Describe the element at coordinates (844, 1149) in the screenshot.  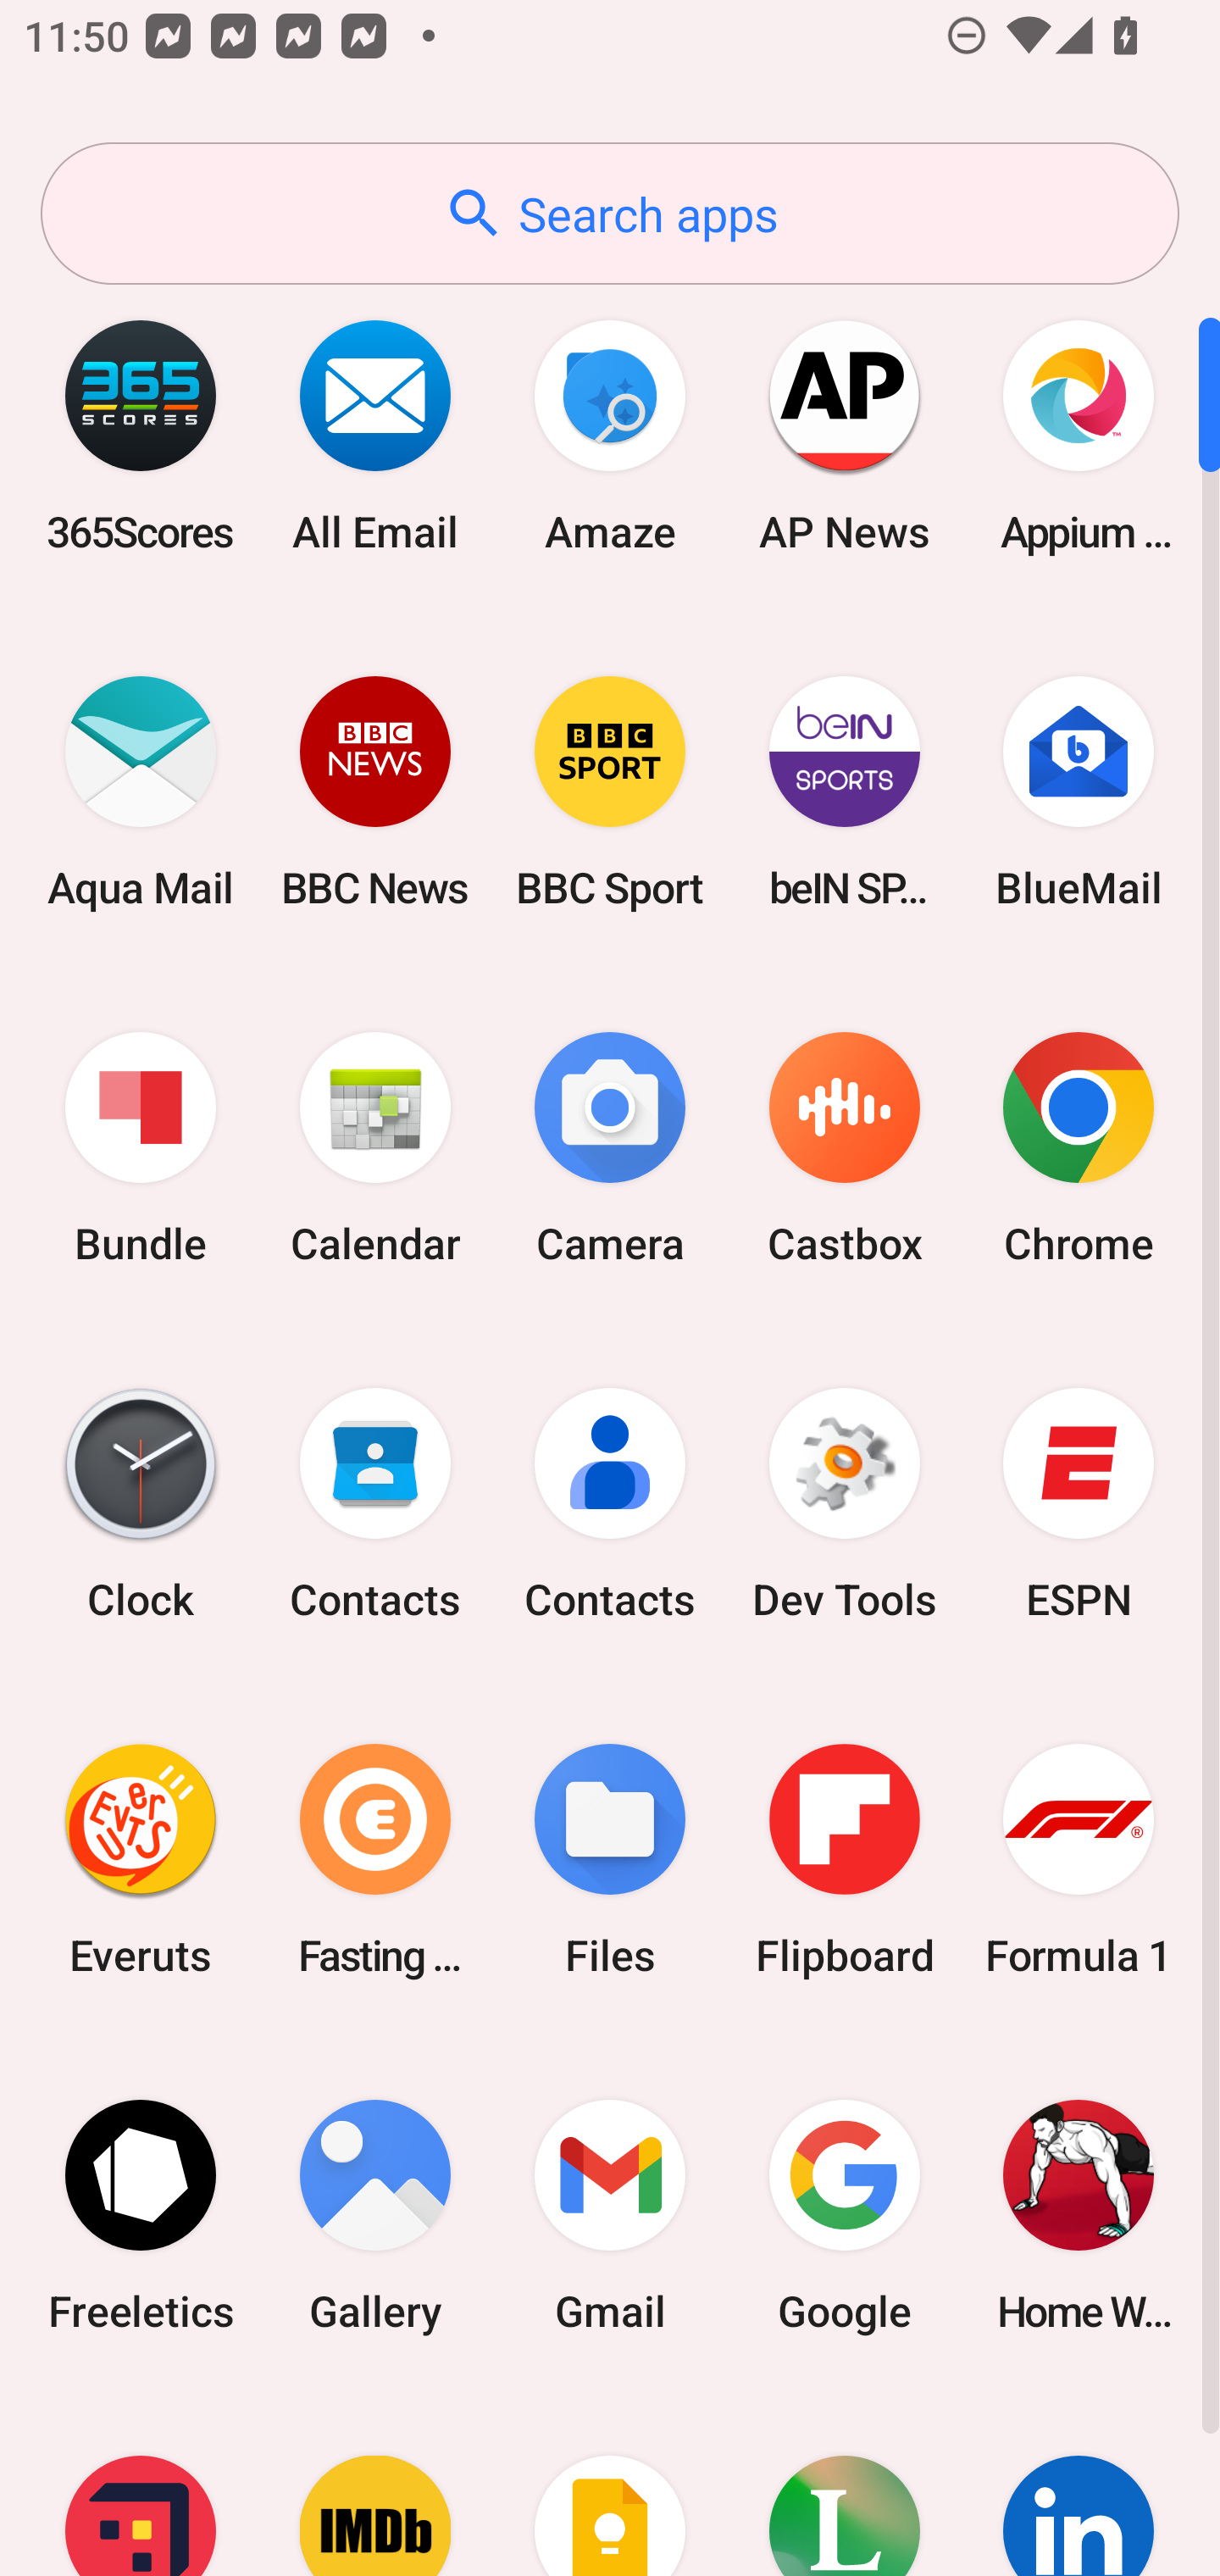
I see `Castbox` at that location.